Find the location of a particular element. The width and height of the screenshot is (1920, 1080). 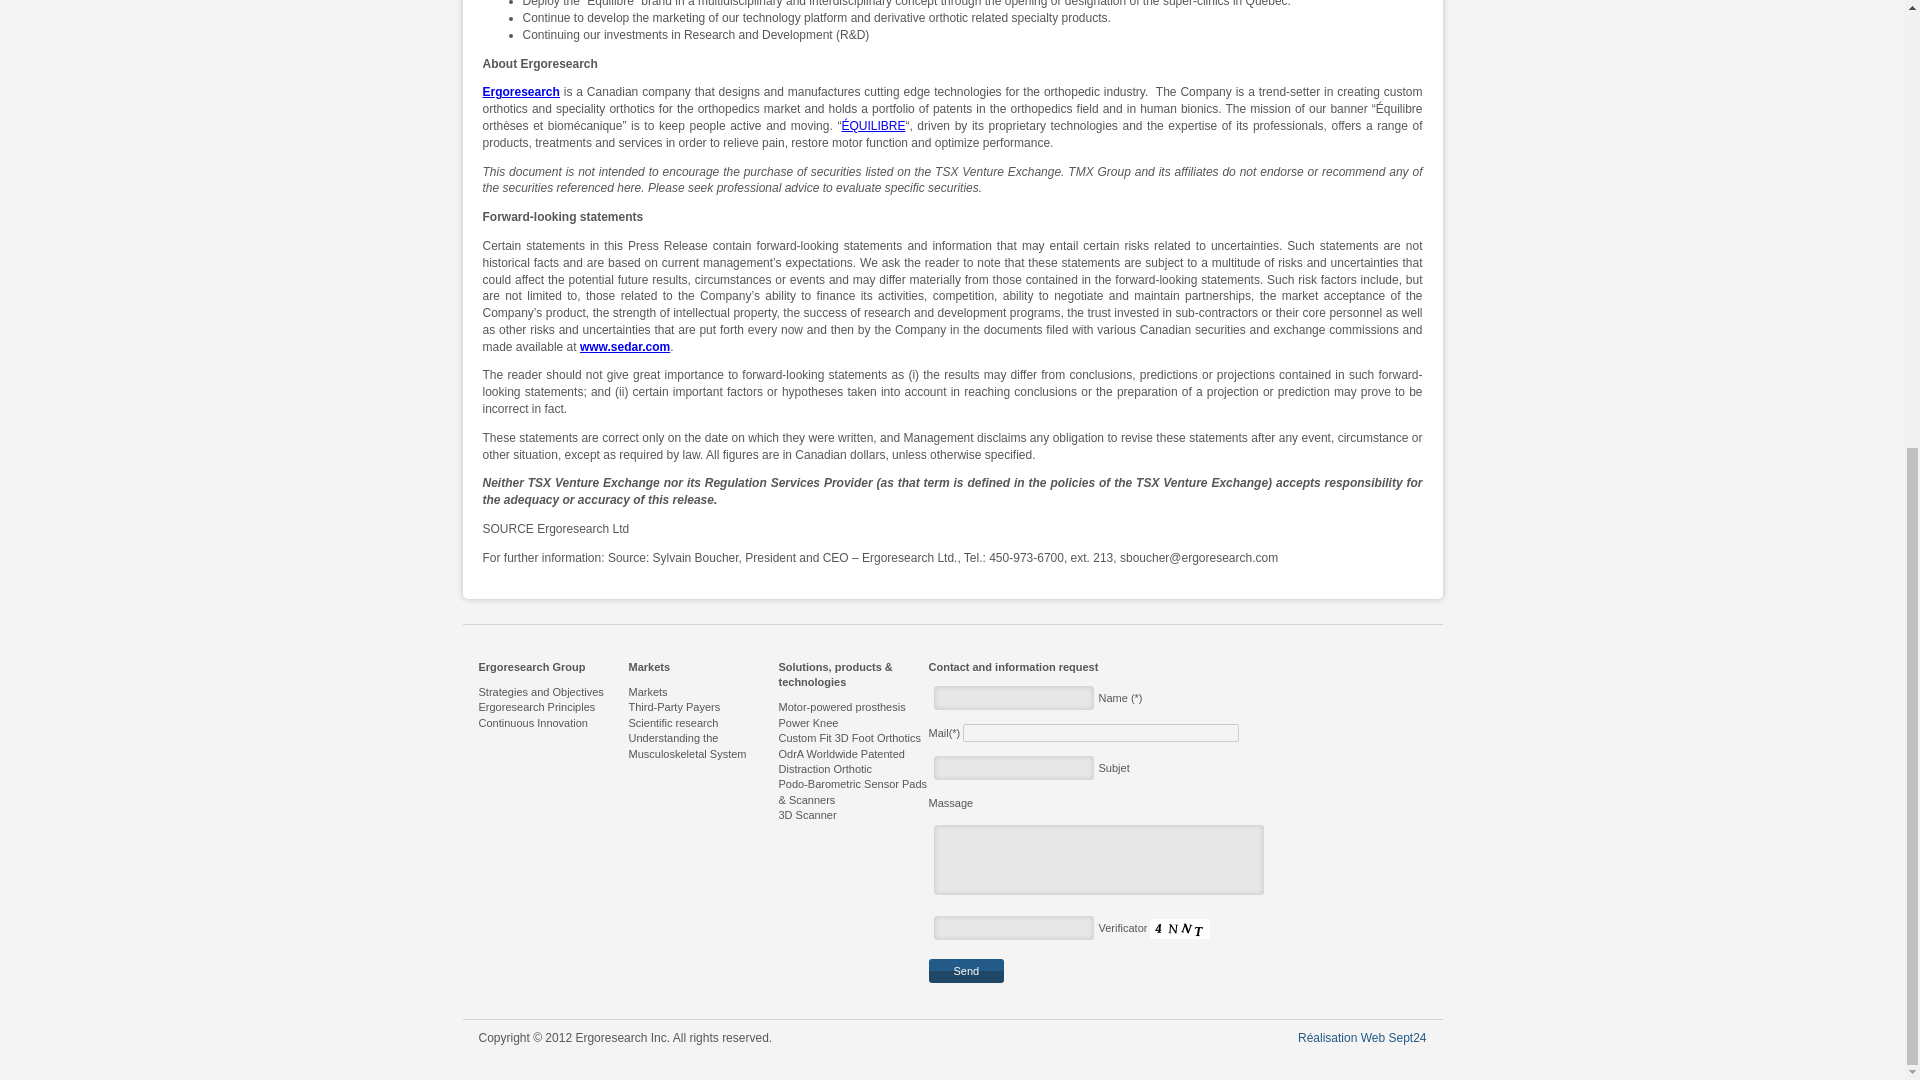

Continuous Innovation is located at coordinates (552, 724).